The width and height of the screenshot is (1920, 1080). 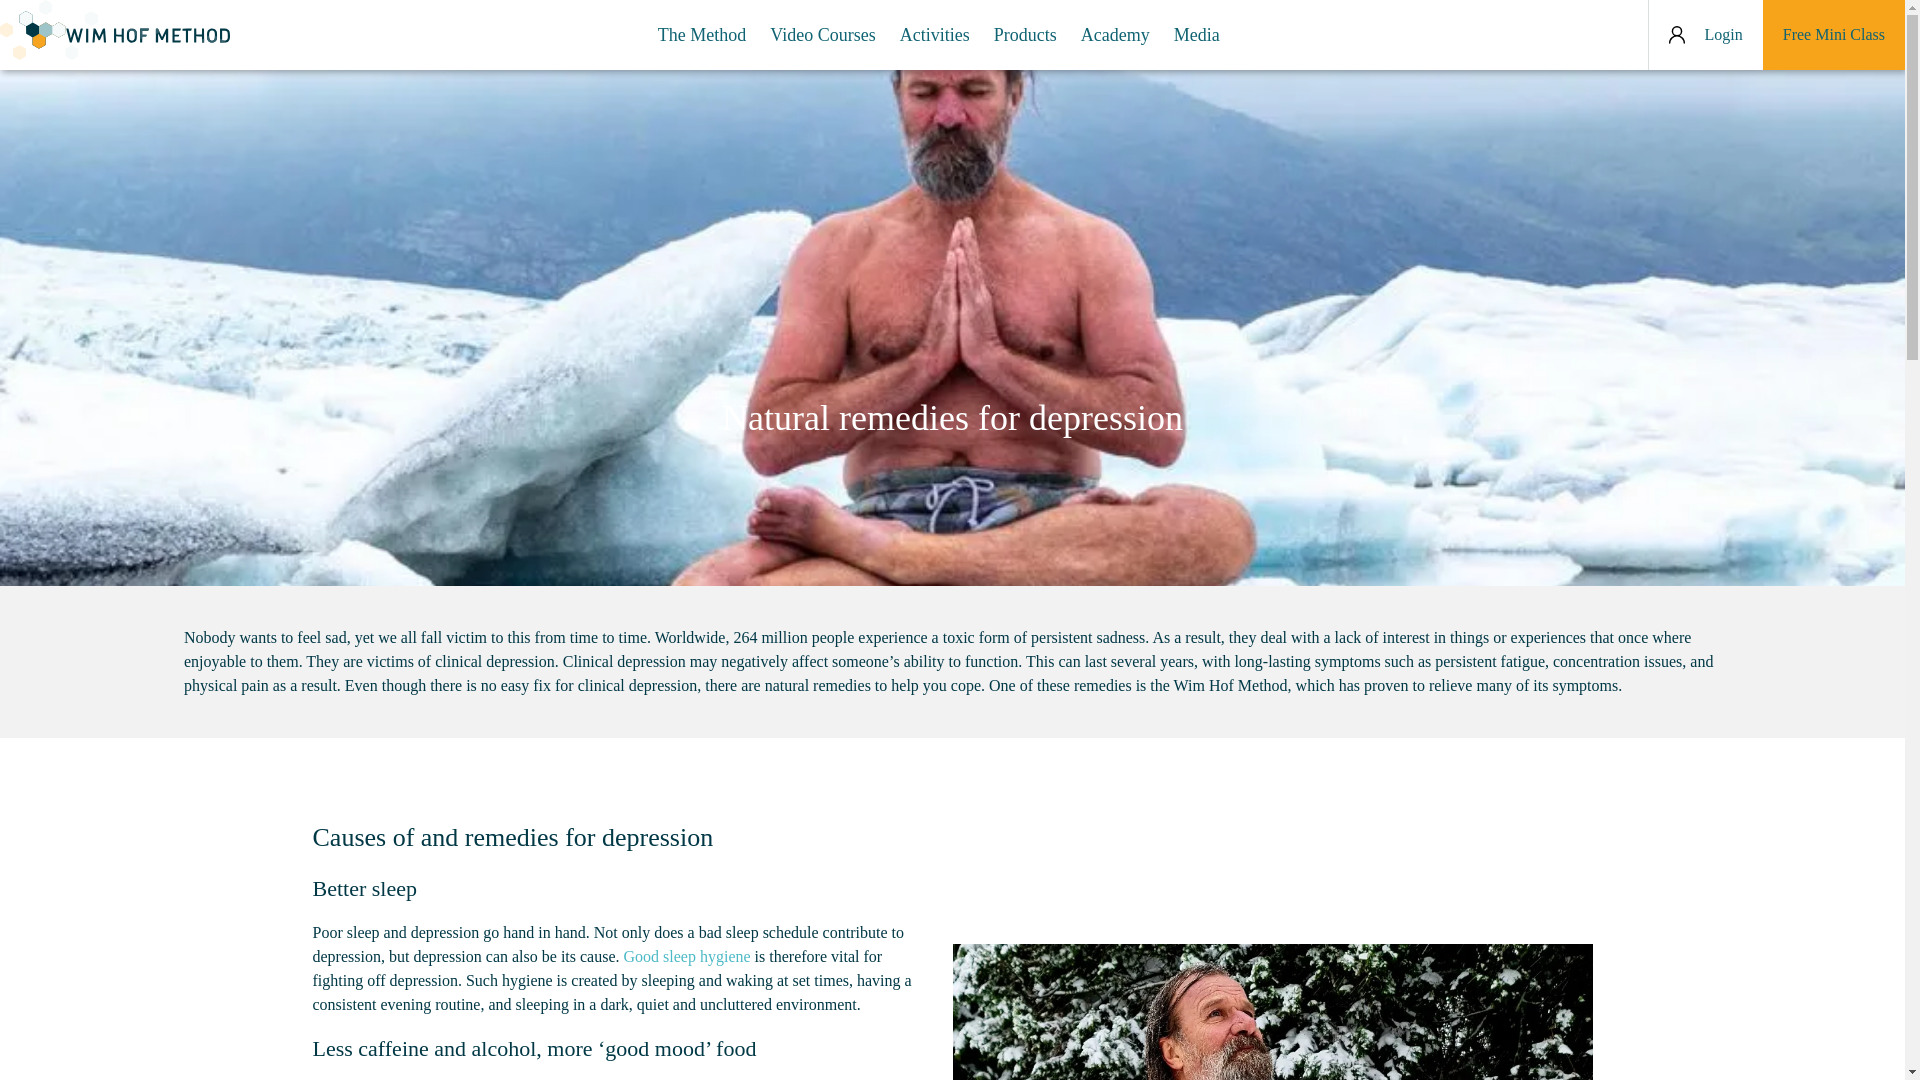 I want to click on The Method, so click(x=702, y=34).